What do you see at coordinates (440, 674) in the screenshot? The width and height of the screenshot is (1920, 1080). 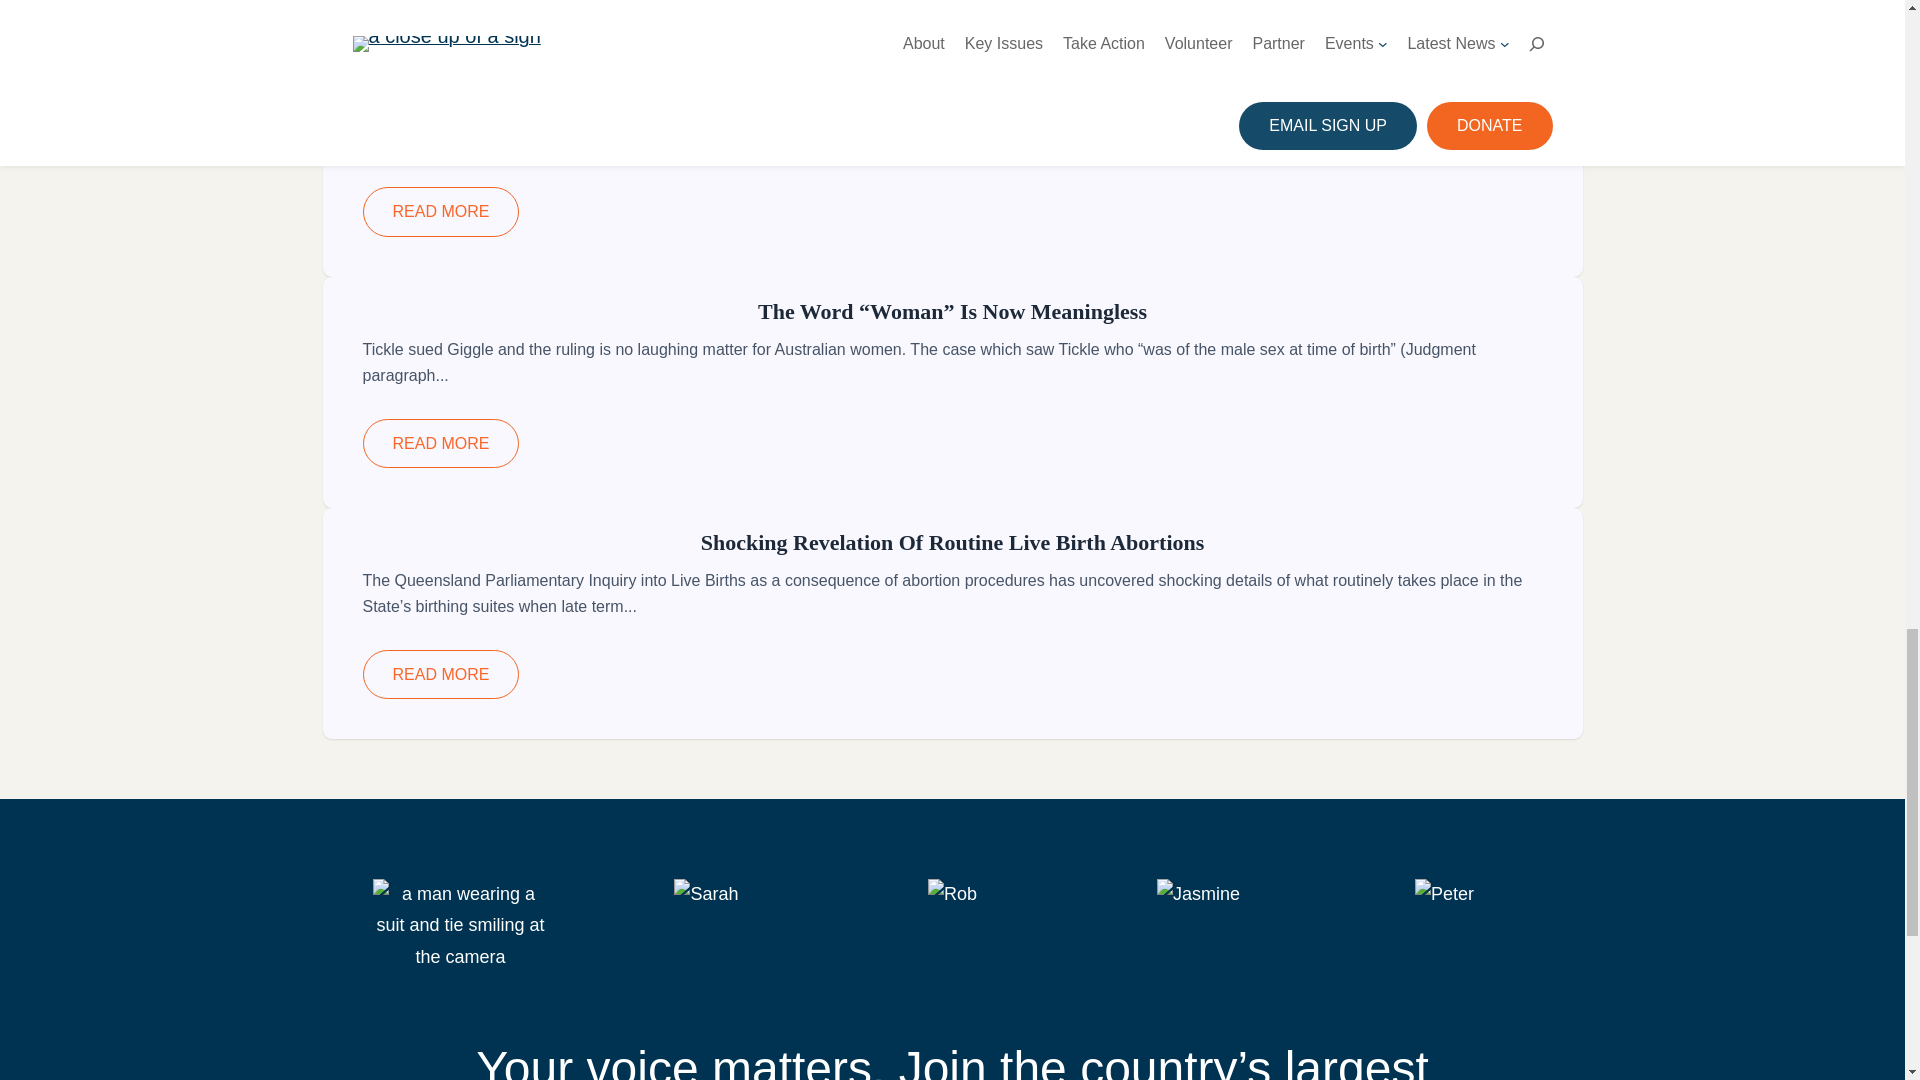 I see `READ MORE` at bounding box center [440, 674].